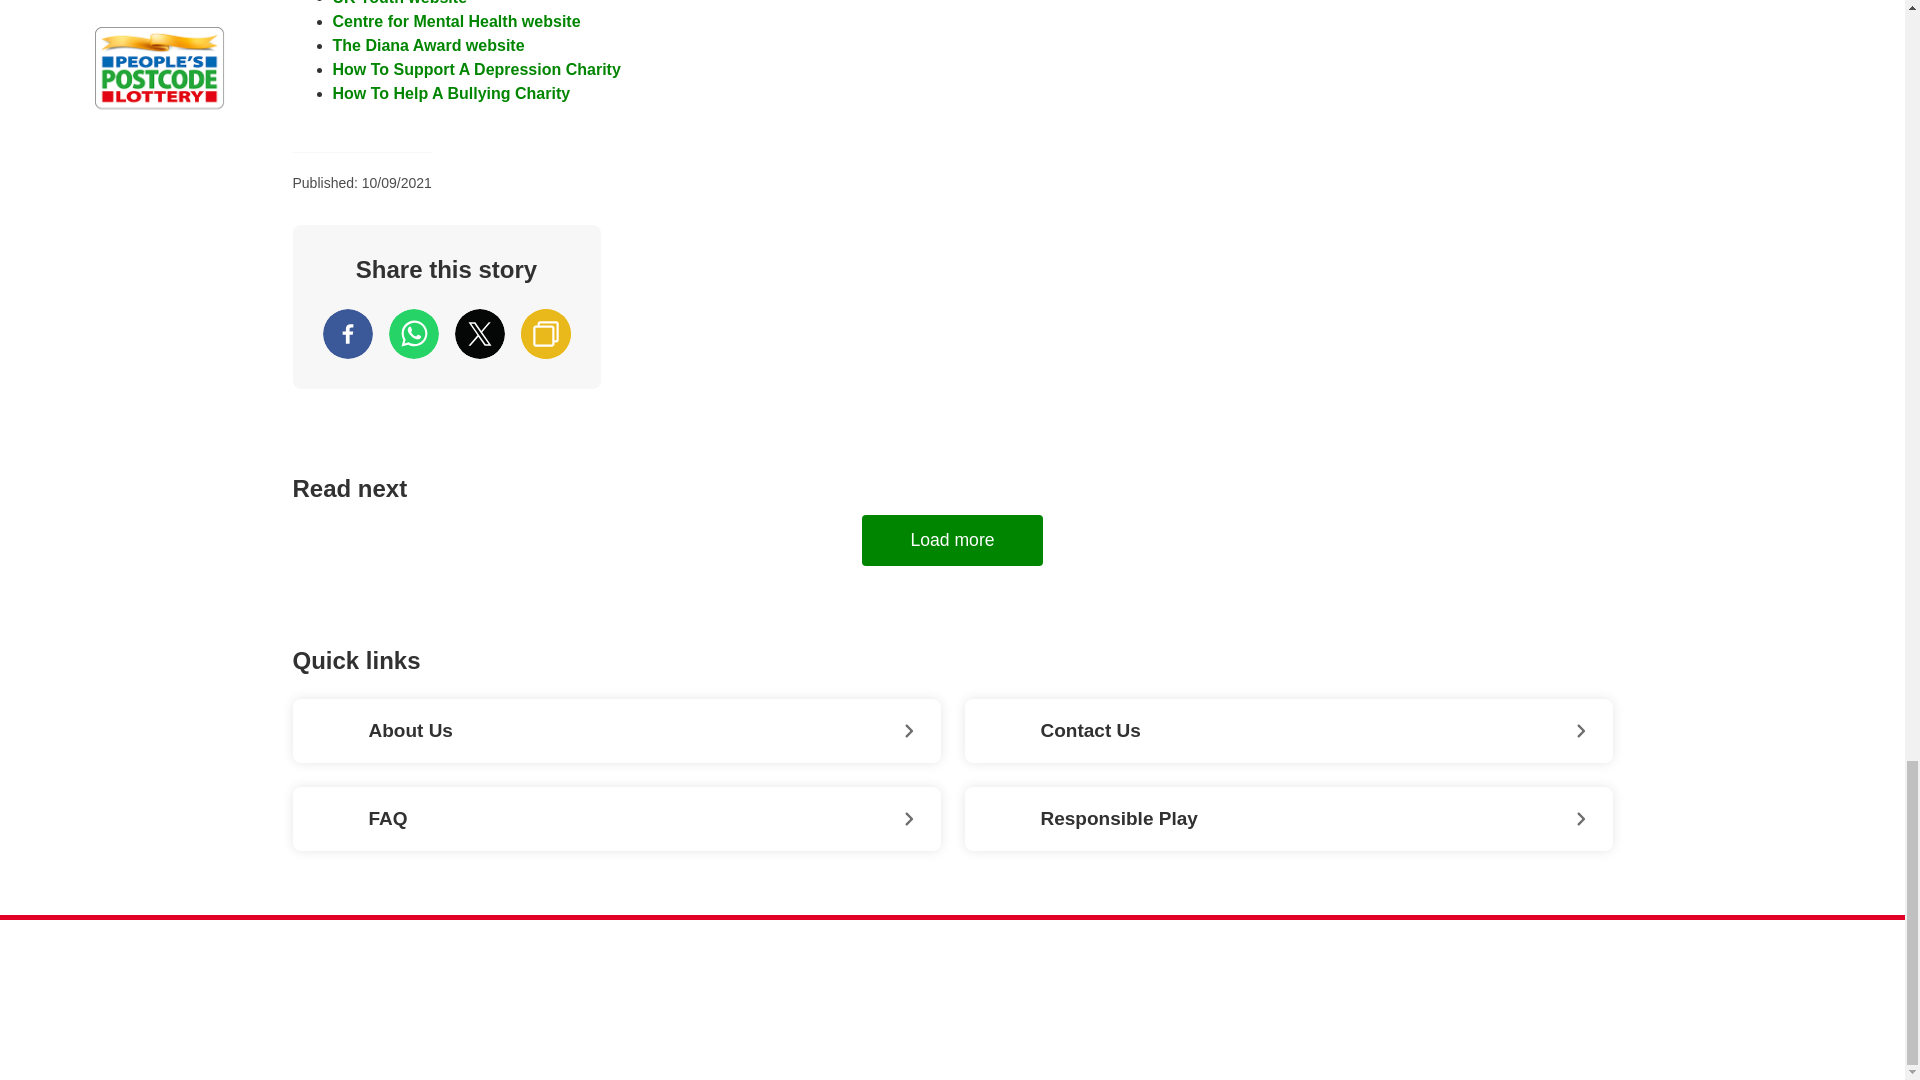  What do you see at coordinates (616, 819) in the screenshot?
I see `FAQ` at bounding box center [616, 819].